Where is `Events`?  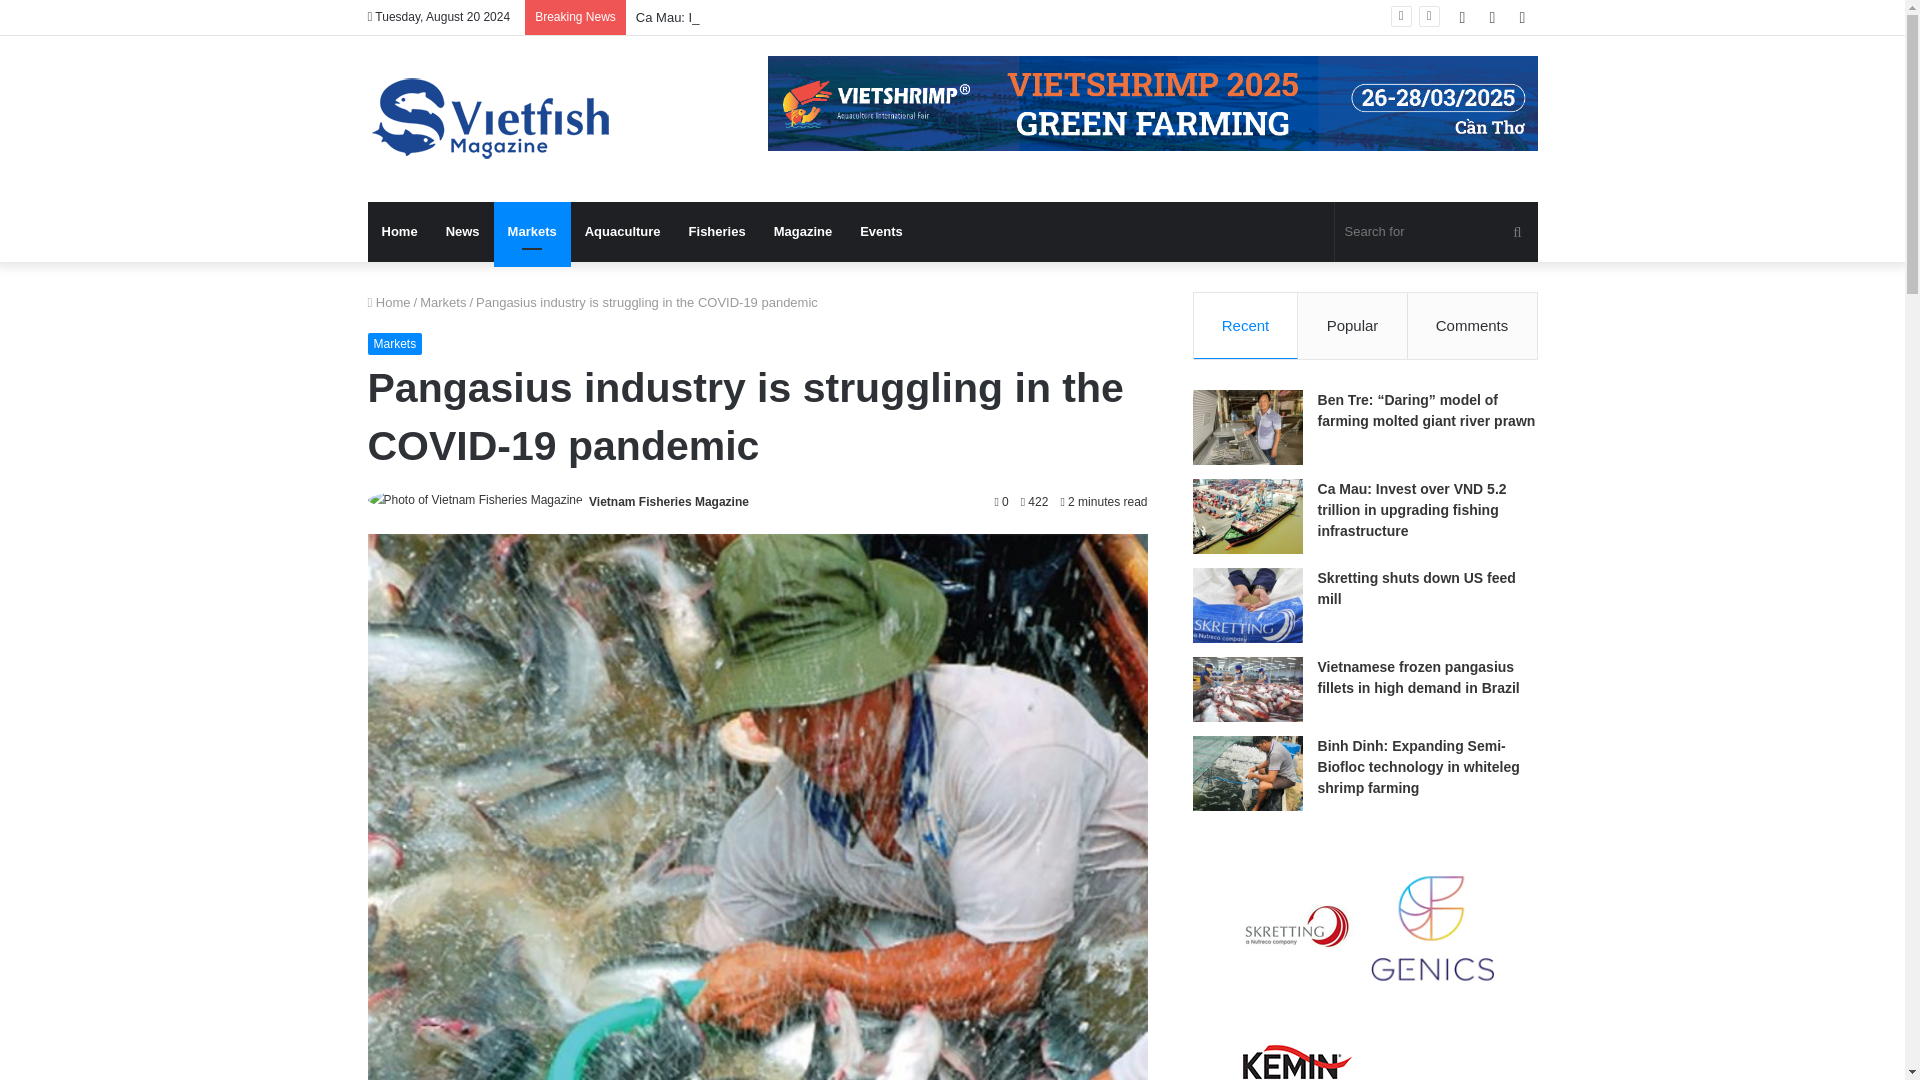
Events is located at coordinates (882, 232).